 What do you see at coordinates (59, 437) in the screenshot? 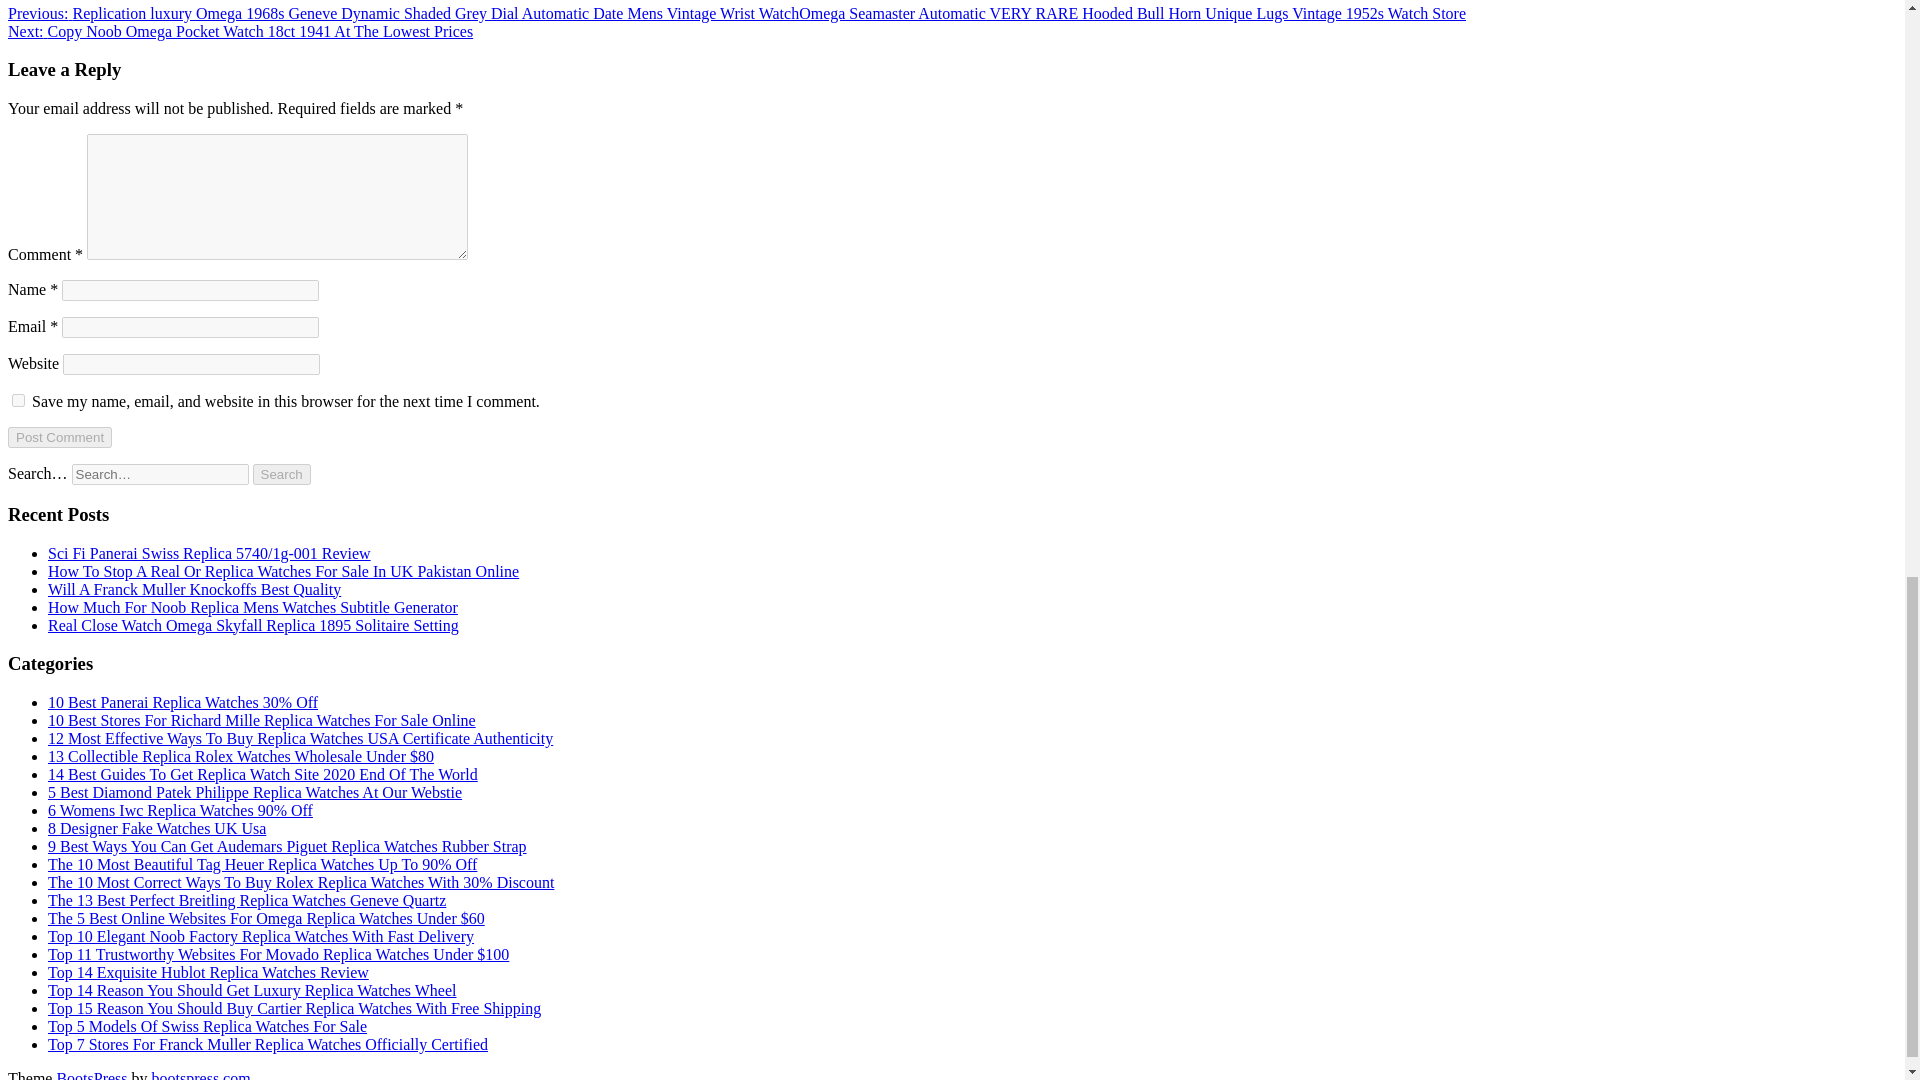
I see `Post Comment` at bounding box center [59, 437].